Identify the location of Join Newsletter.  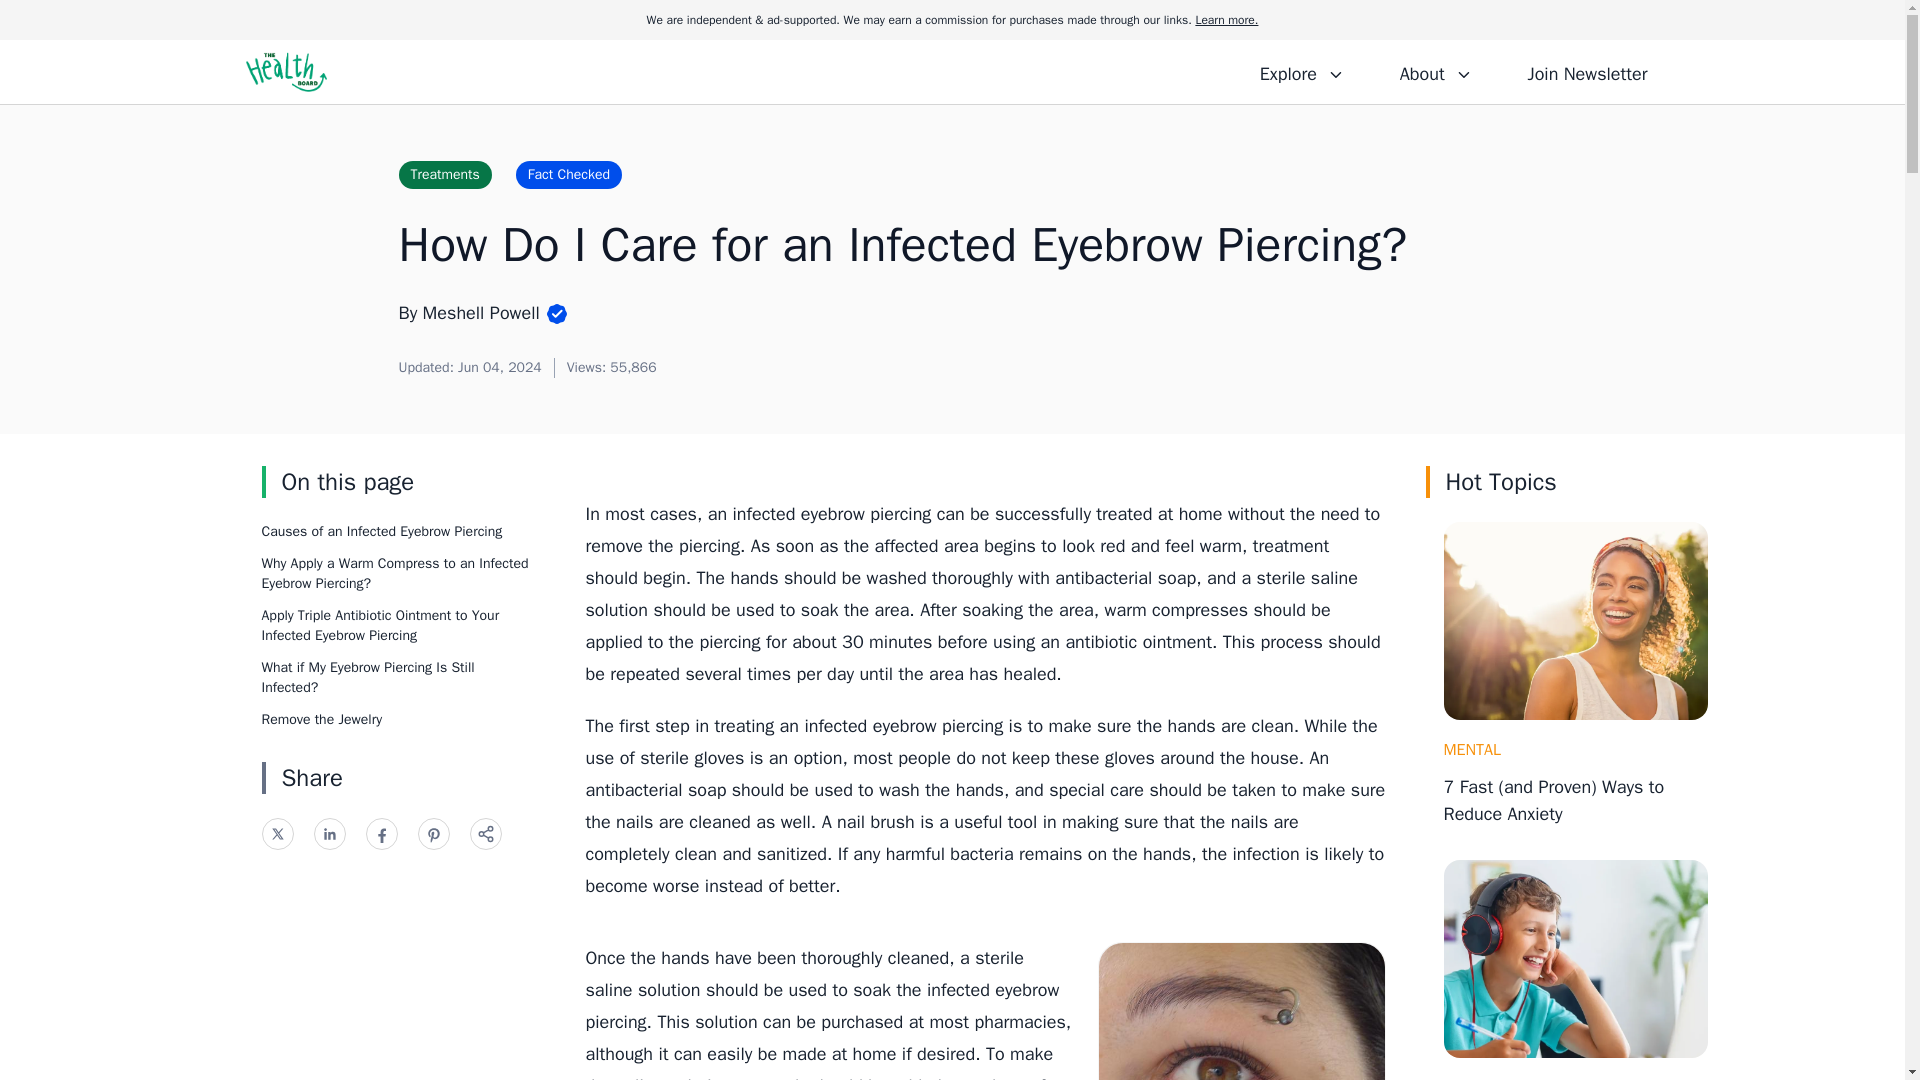
(1586, 71).